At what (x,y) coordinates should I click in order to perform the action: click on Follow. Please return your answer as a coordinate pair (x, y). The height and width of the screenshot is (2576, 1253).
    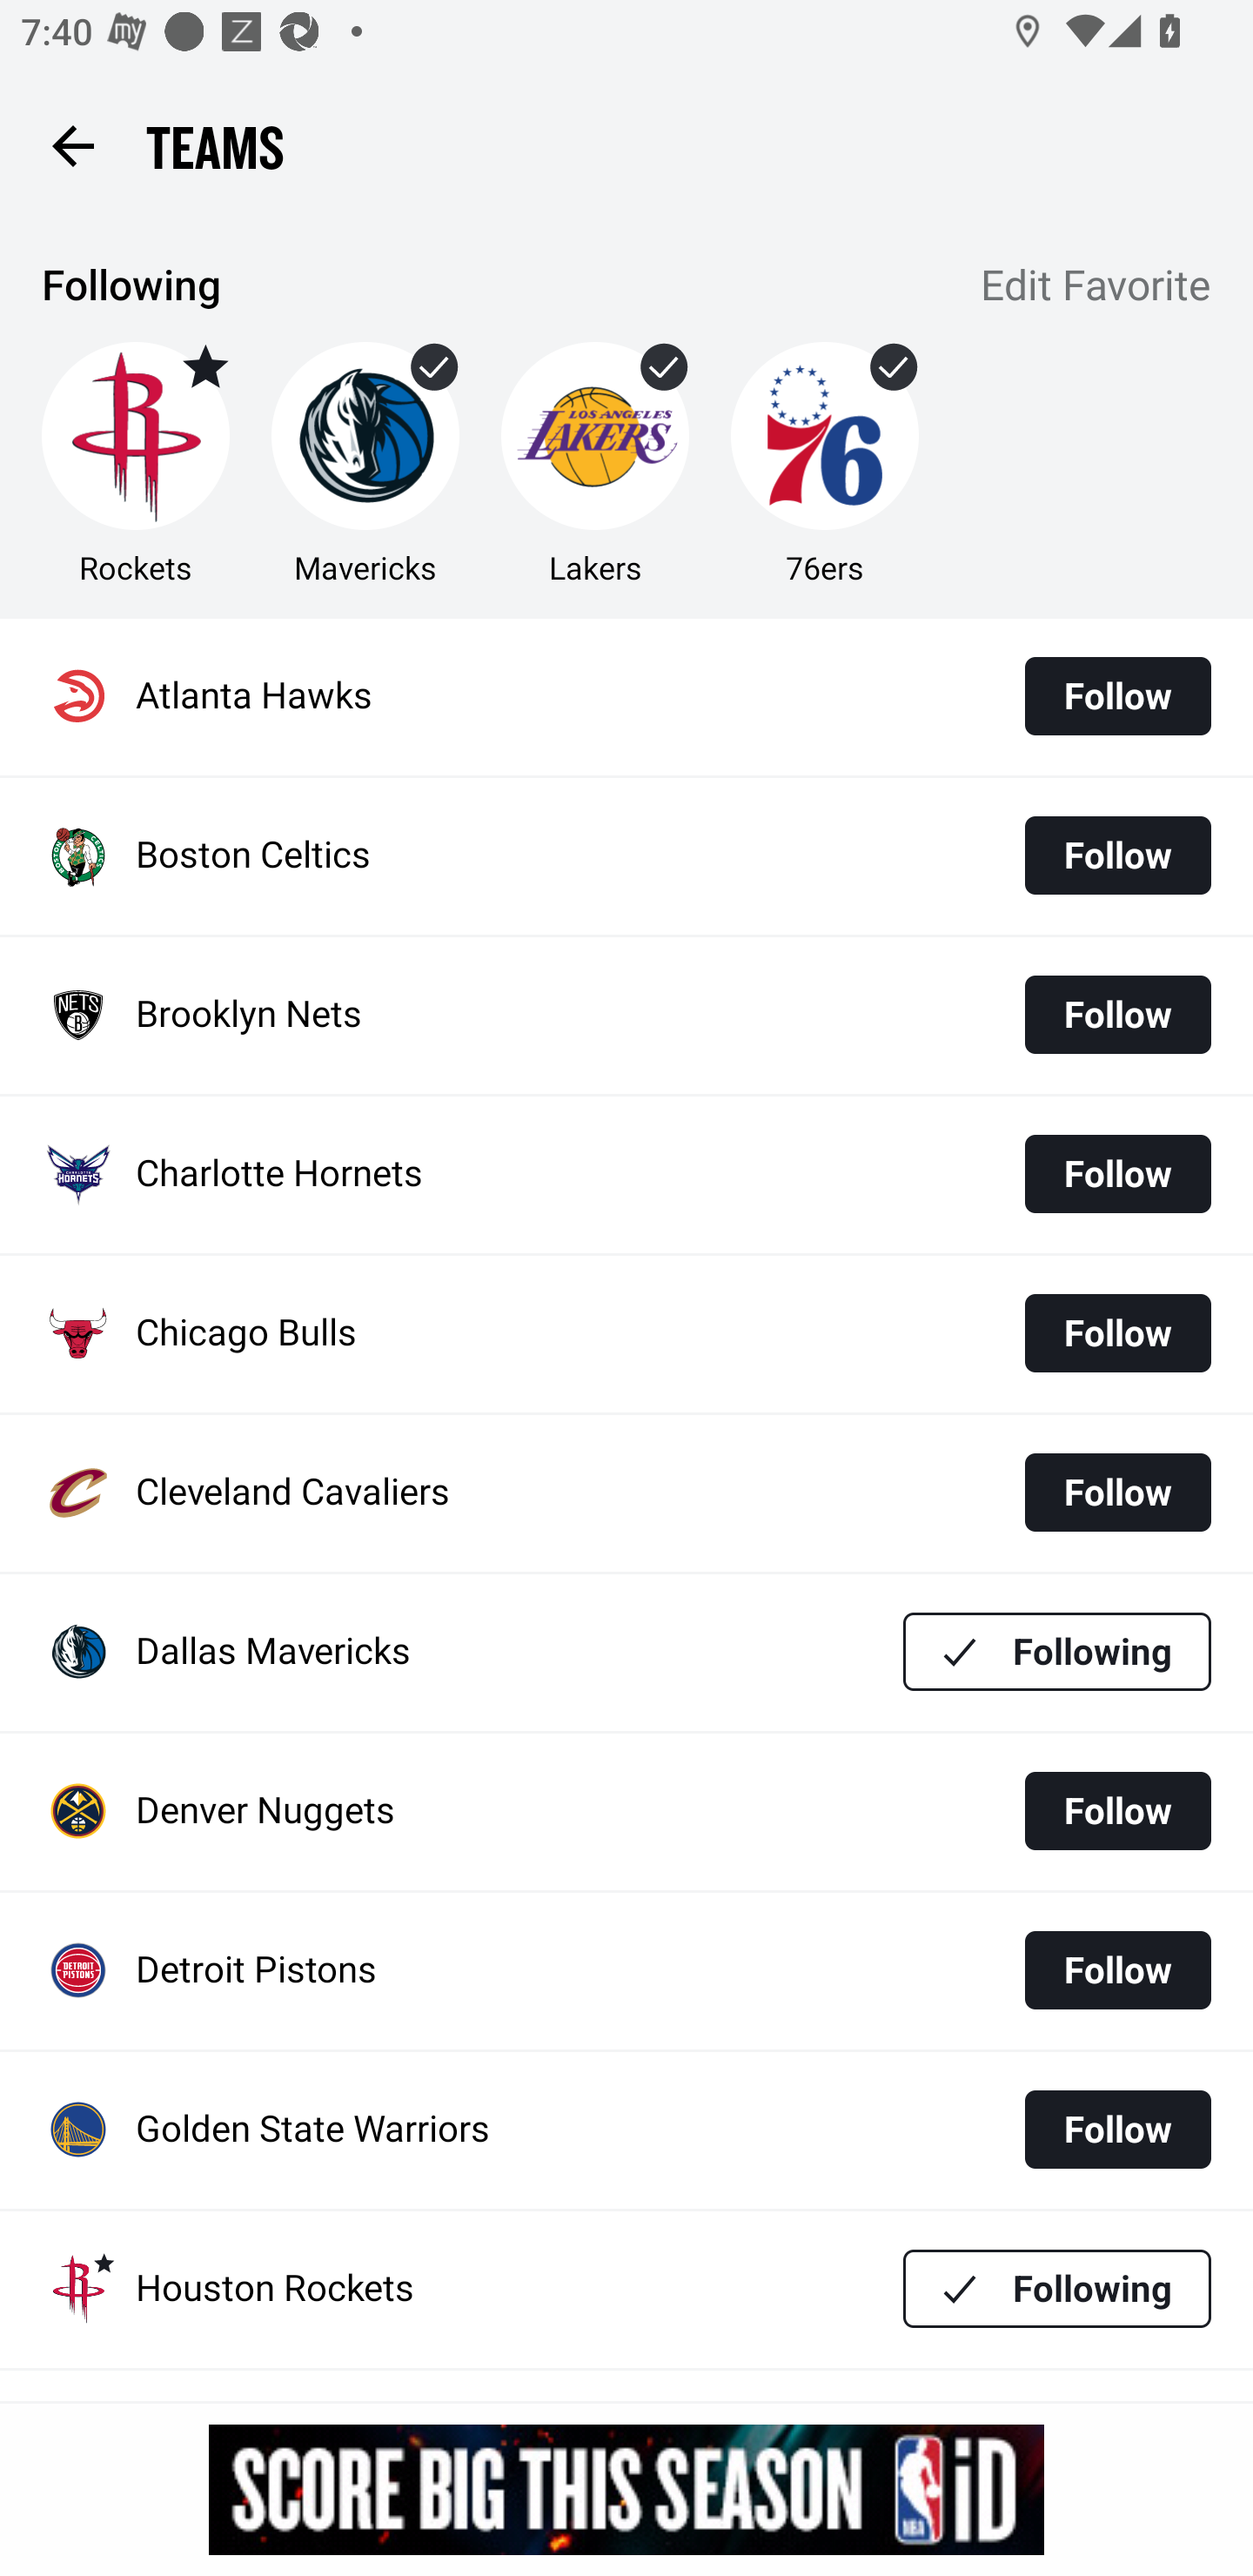
    Looking at the image, I should click on (1117, 1970).